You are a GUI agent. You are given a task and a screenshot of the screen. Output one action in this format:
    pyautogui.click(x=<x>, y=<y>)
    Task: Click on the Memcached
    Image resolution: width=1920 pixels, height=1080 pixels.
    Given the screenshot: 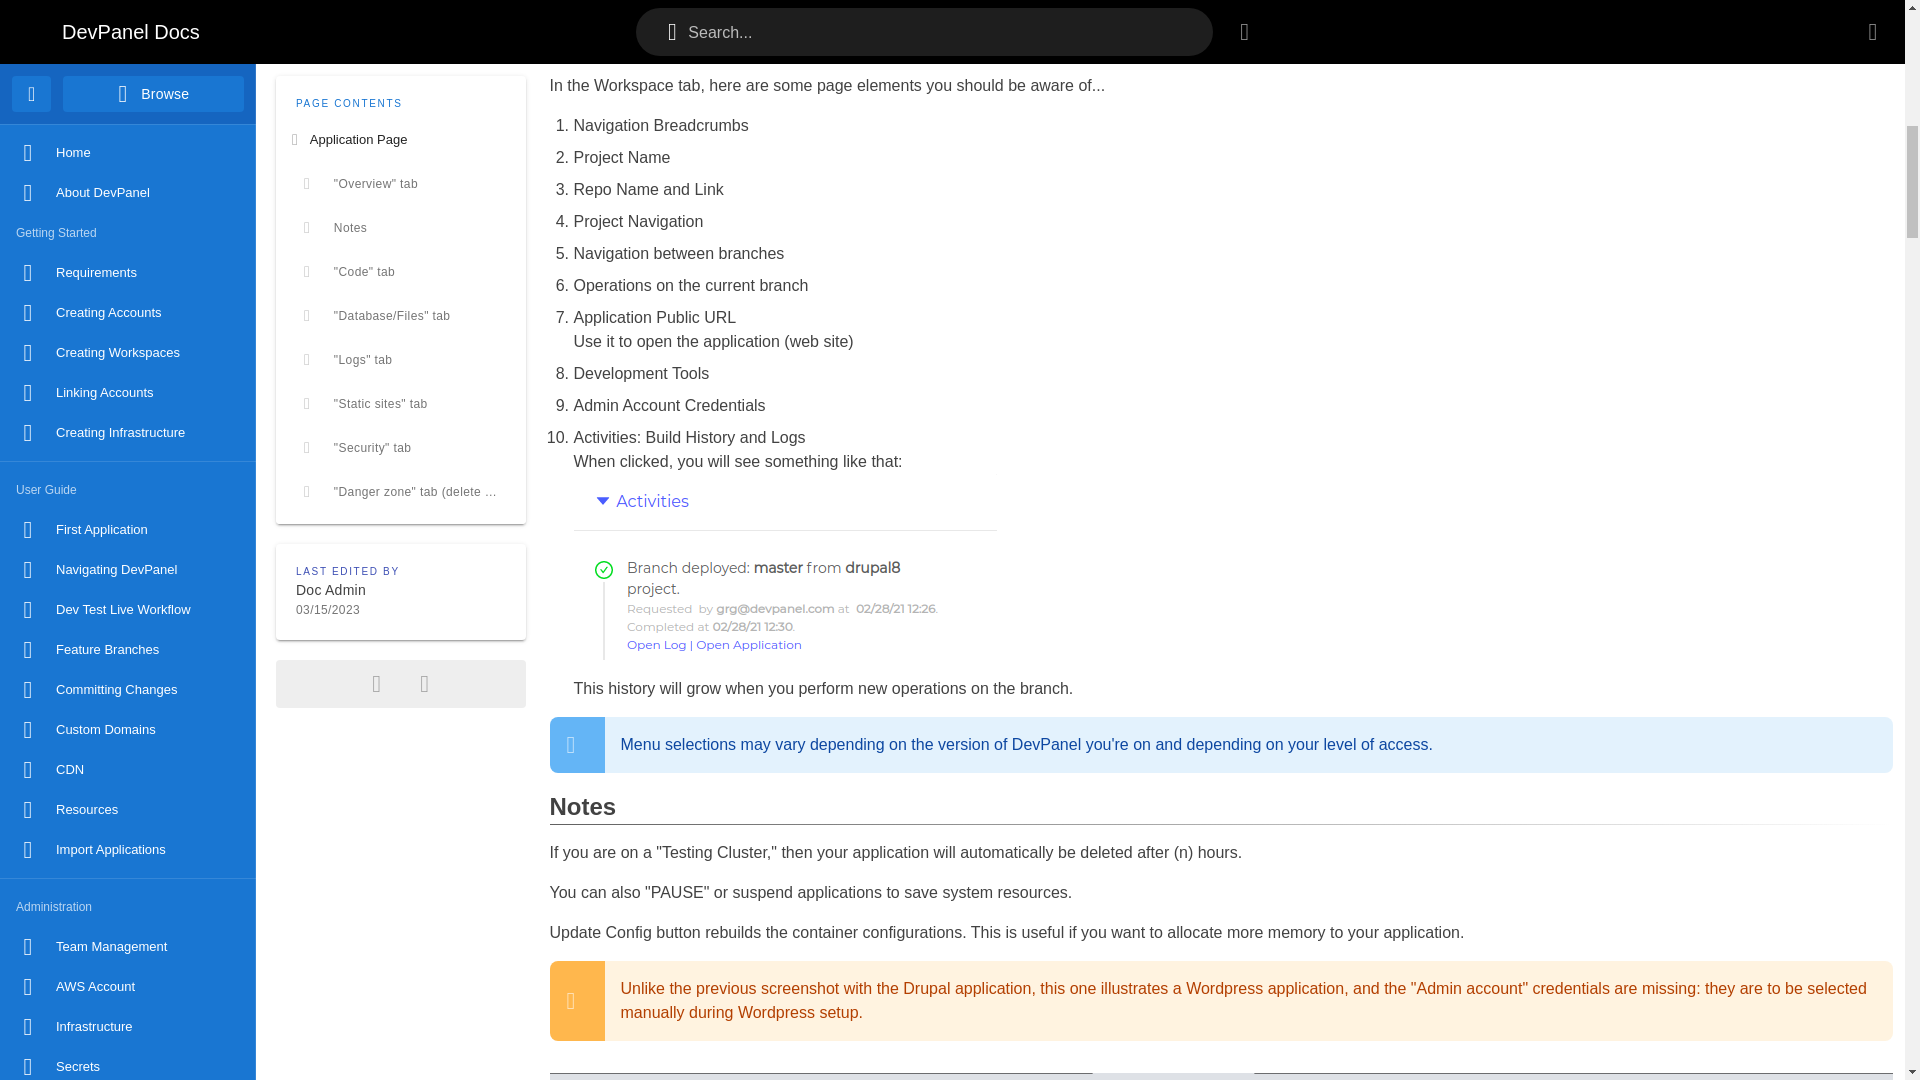 What is the action you would take?
    pyautogui.click(x=128, y=420)
    